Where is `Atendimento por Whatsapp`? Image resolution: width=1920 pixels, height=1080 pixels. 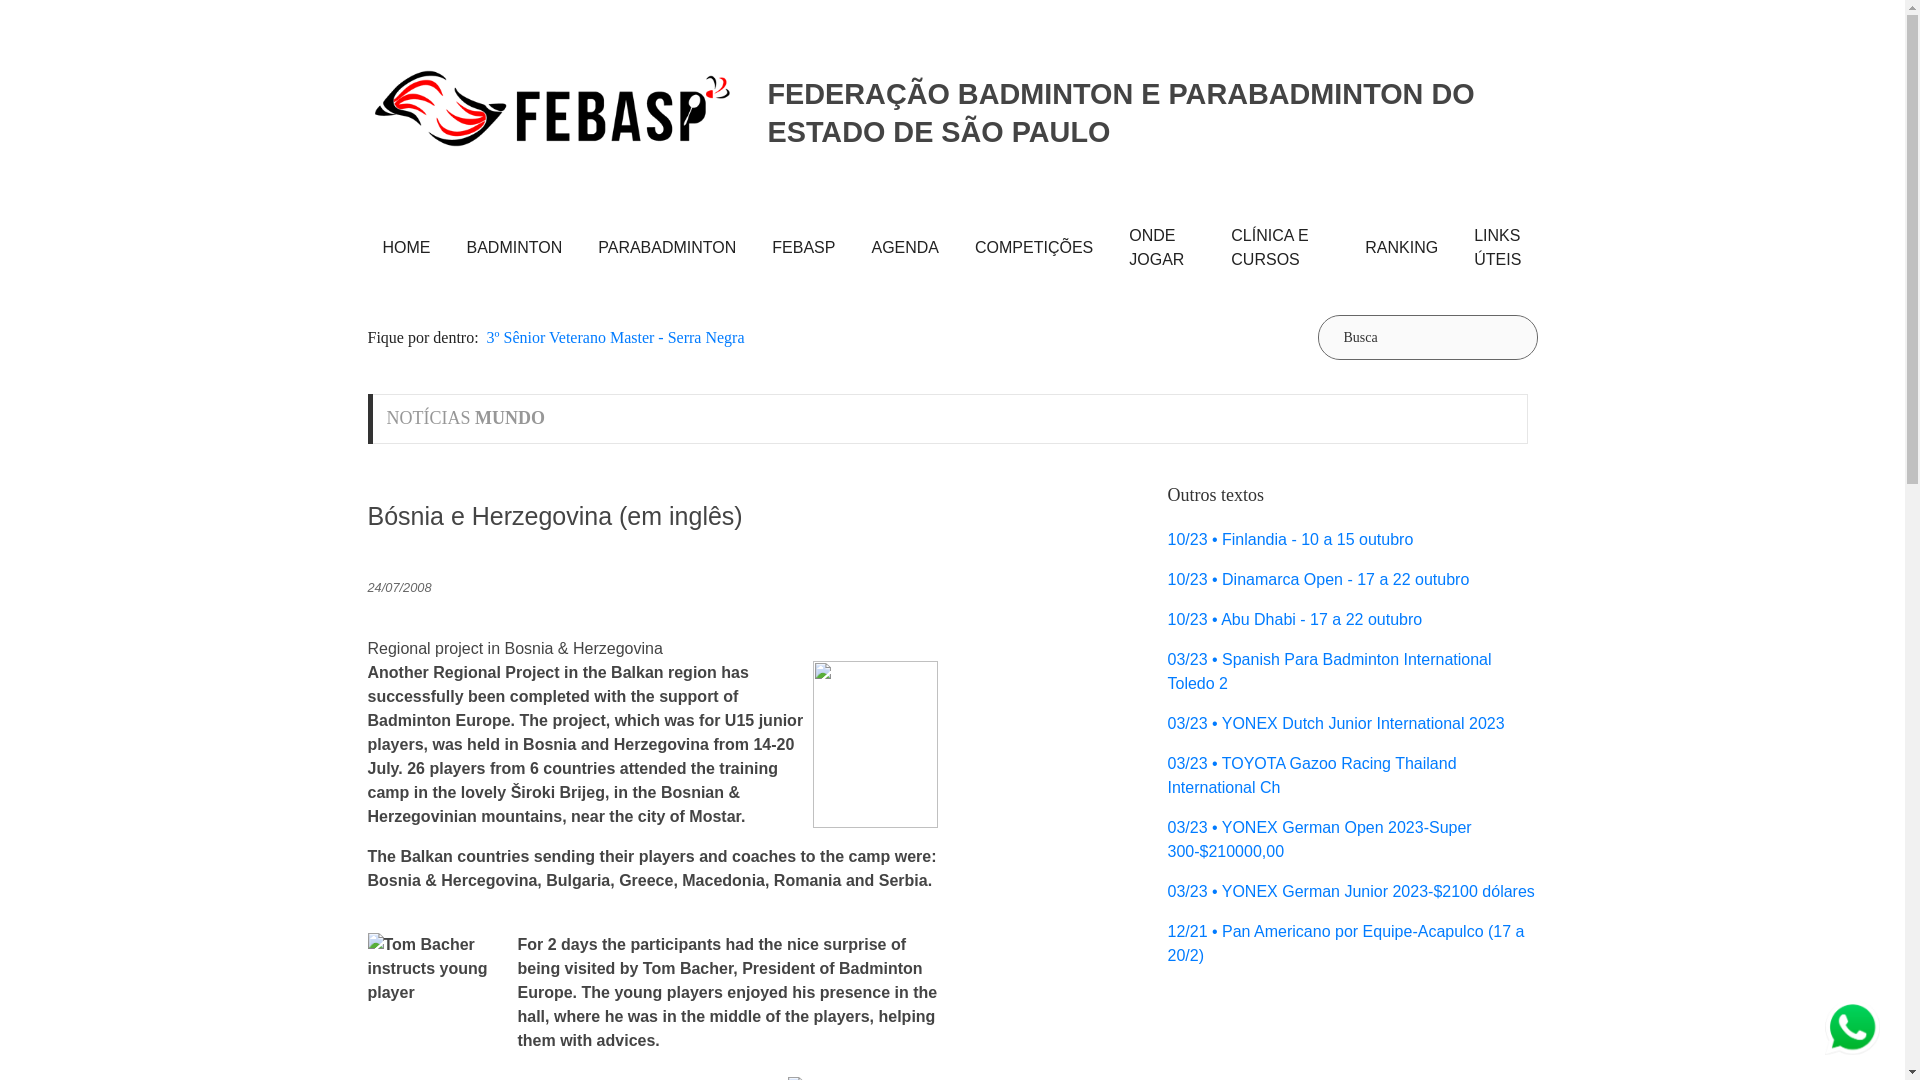 Atendimento por Whatsapp is located at coordinates (1852, 1026).